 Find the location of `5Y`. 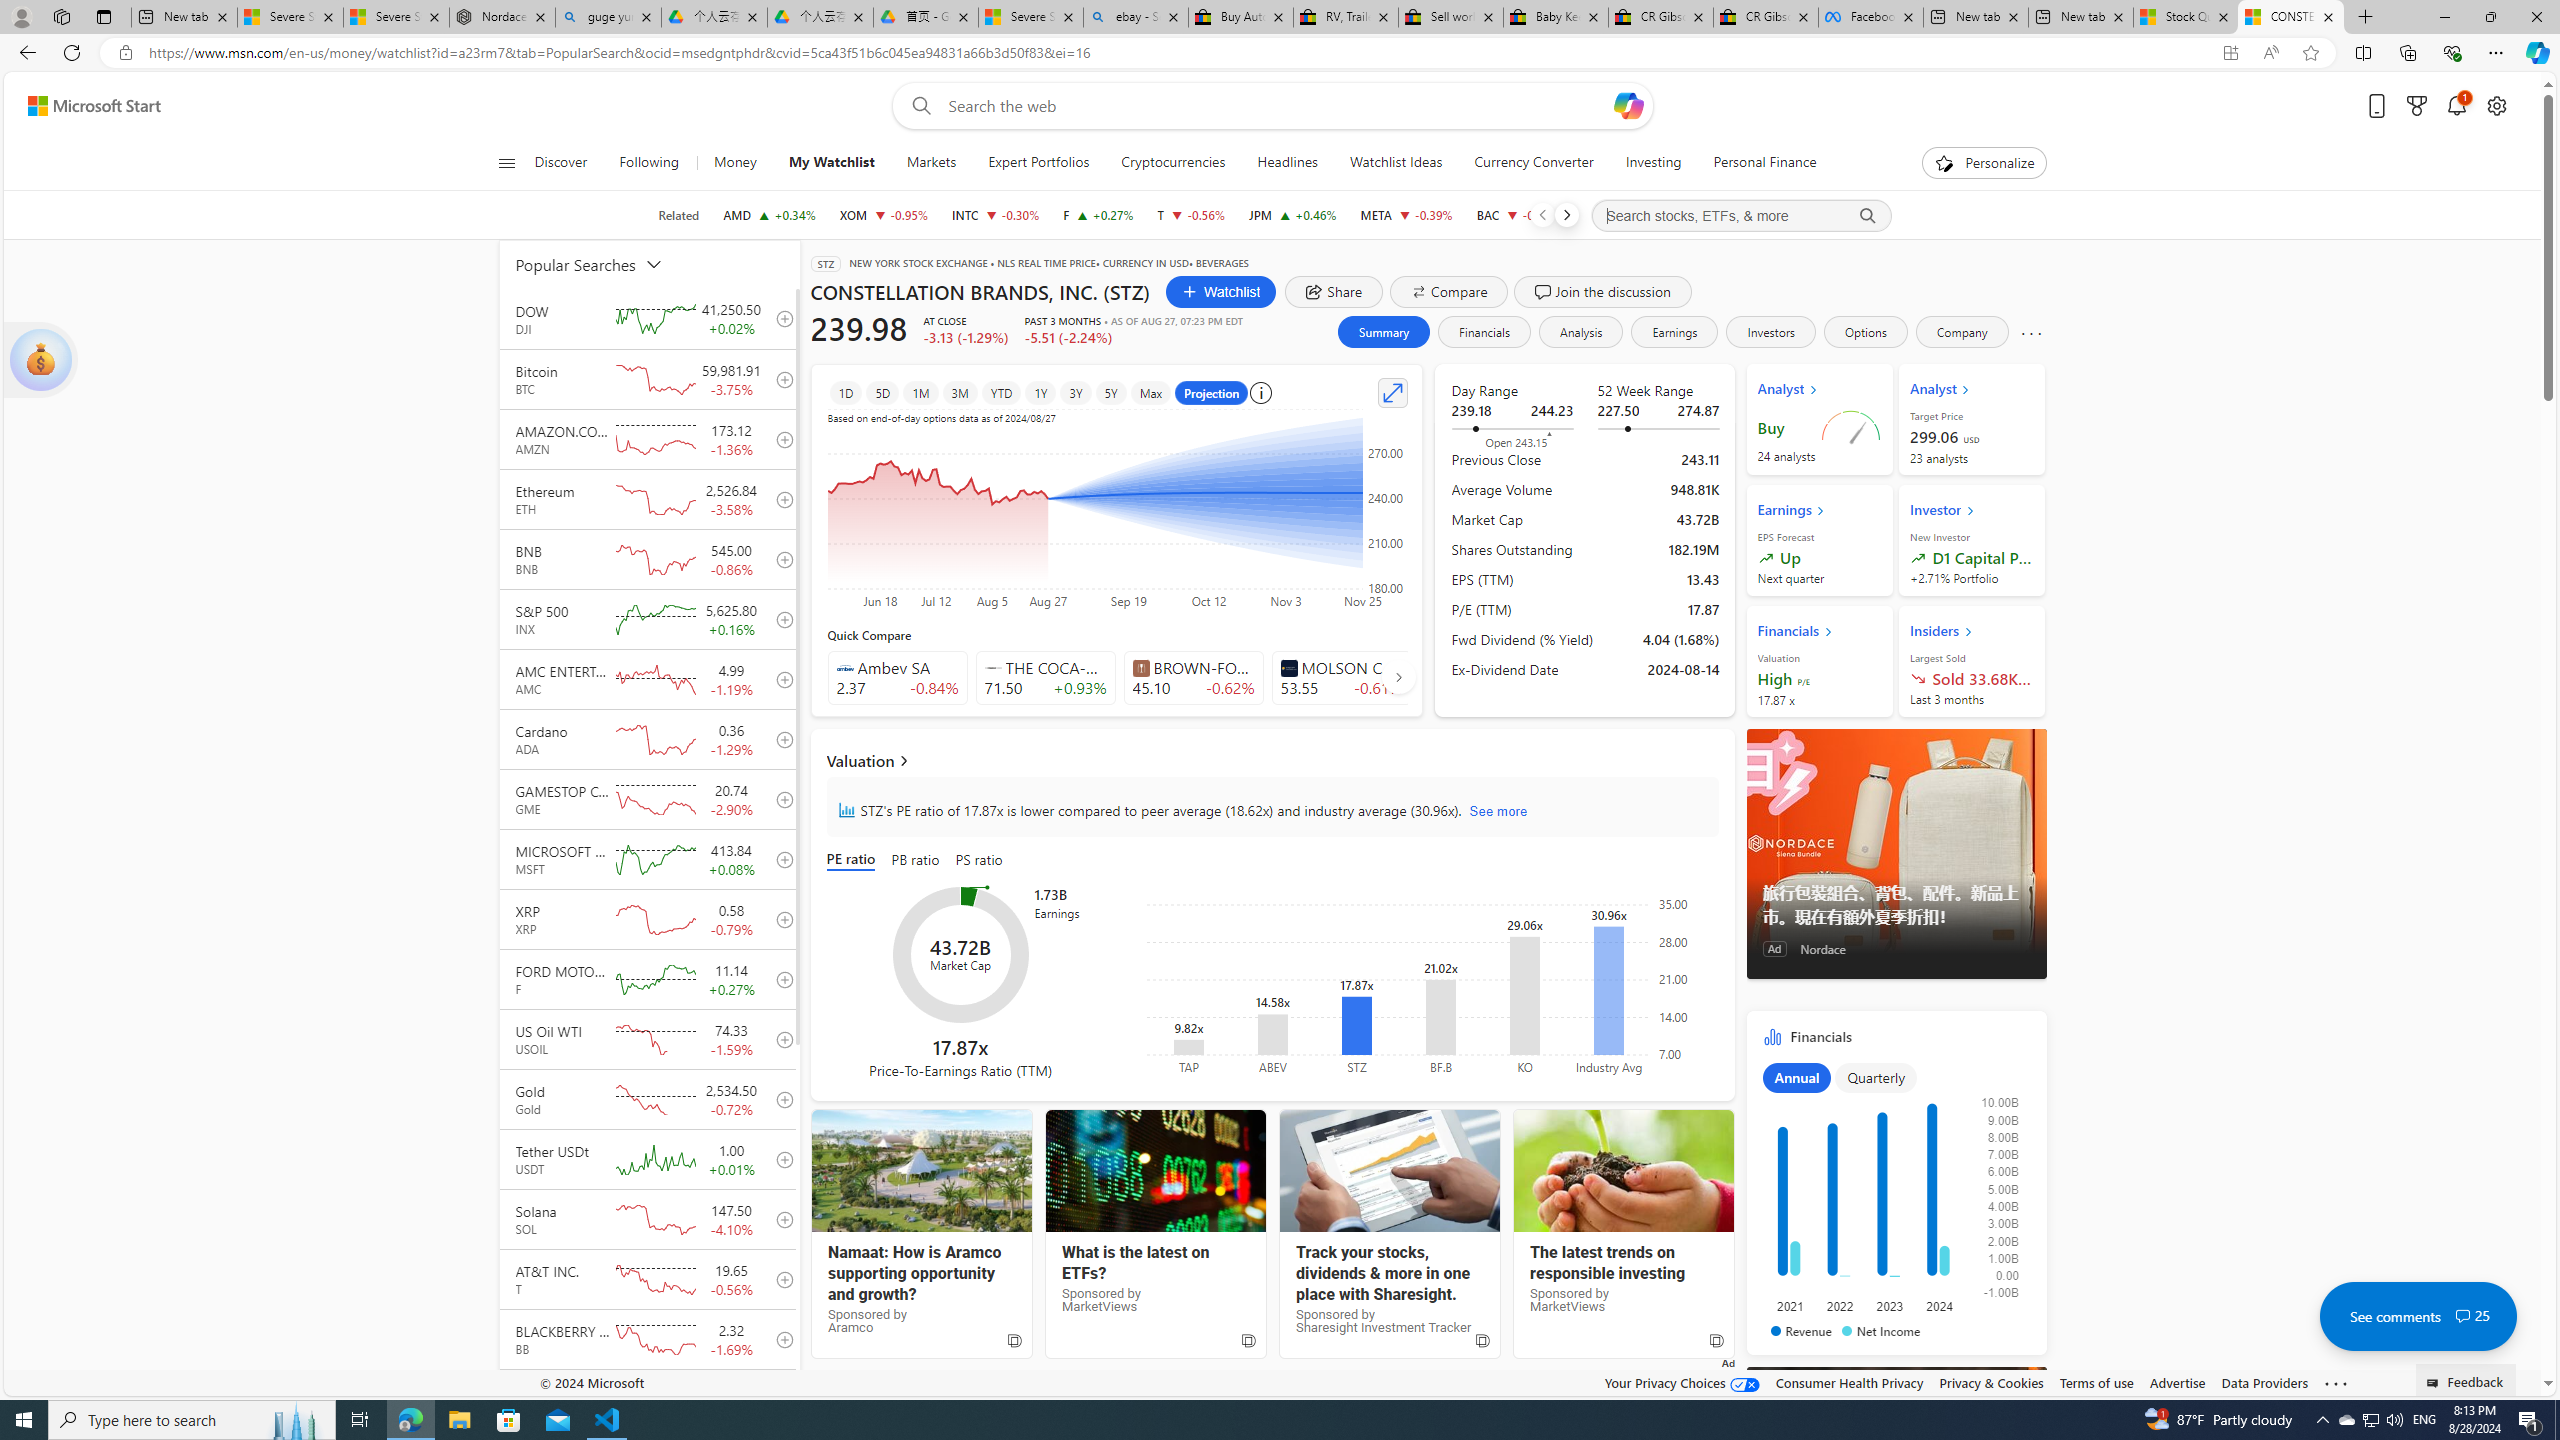

5Y is located at coordinates (1110, 392).